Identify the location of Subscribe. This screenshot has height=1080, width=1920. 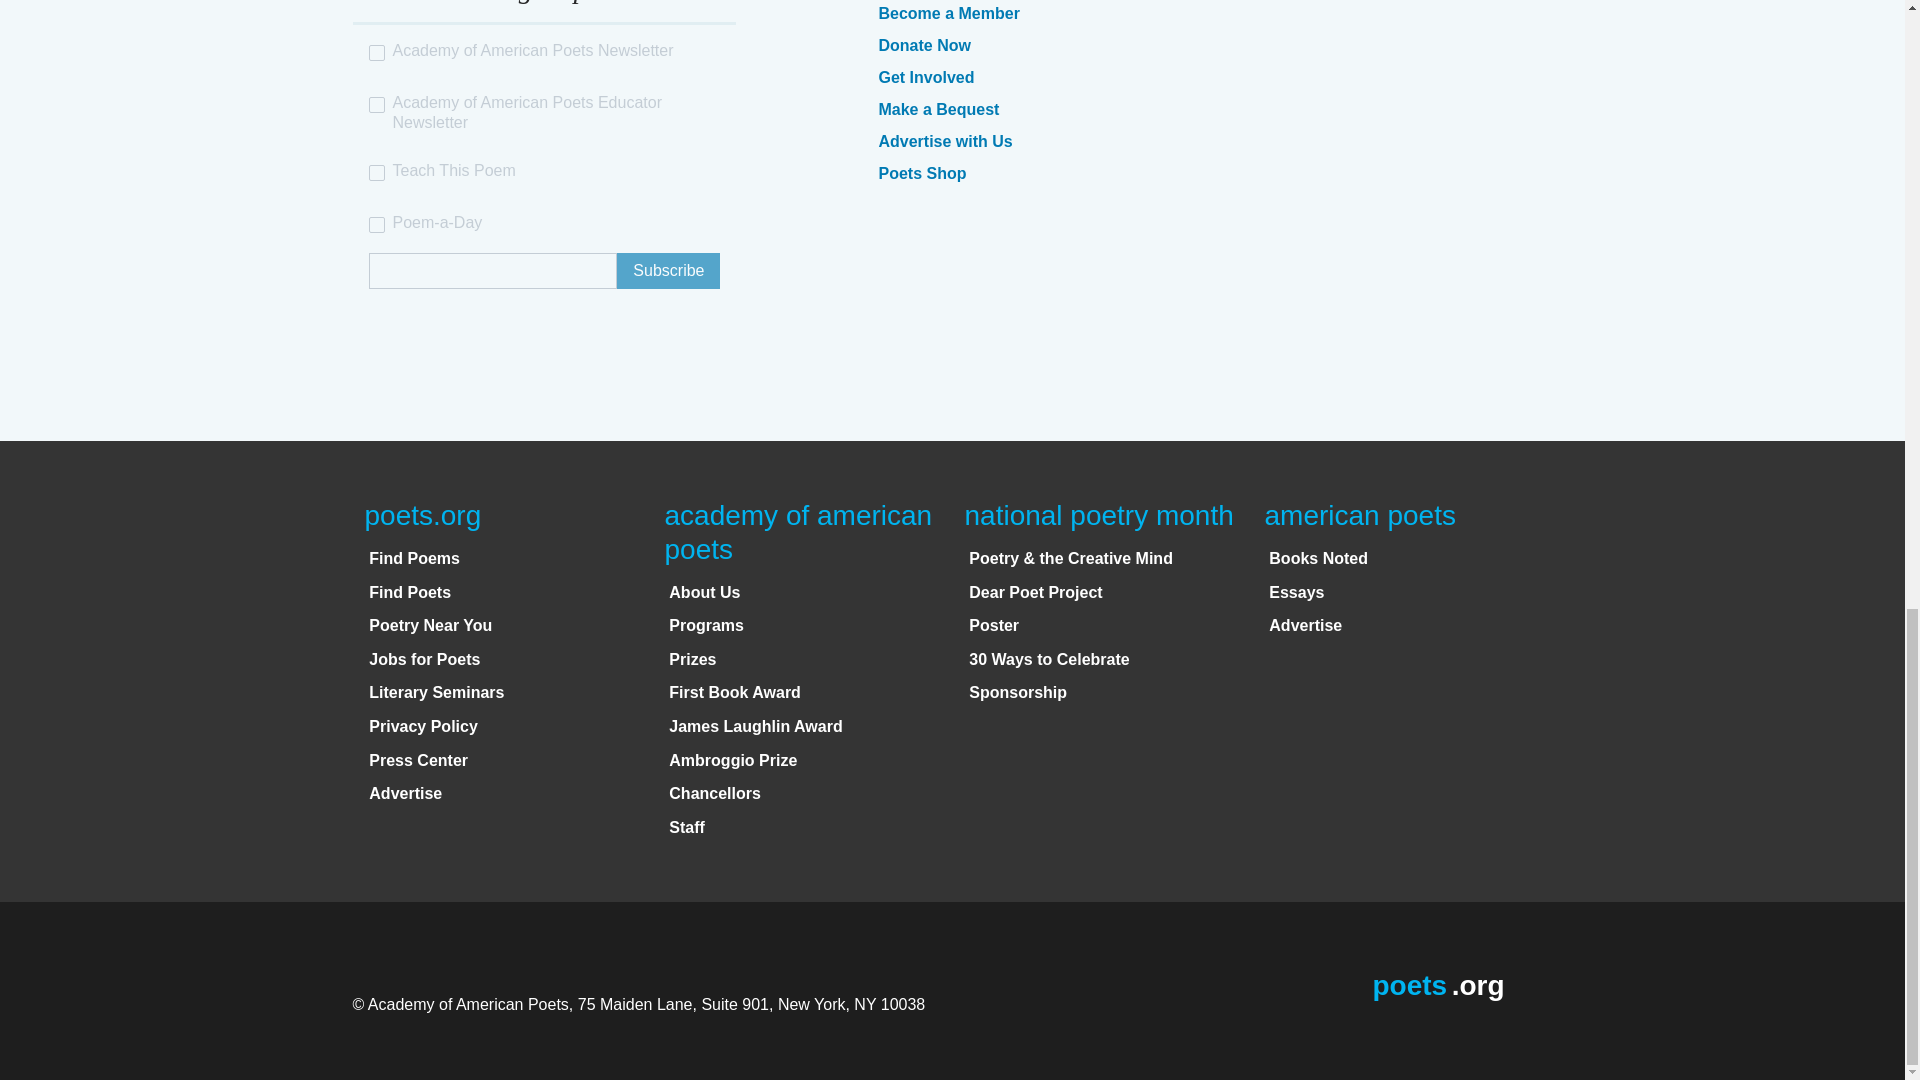
(668, 270).